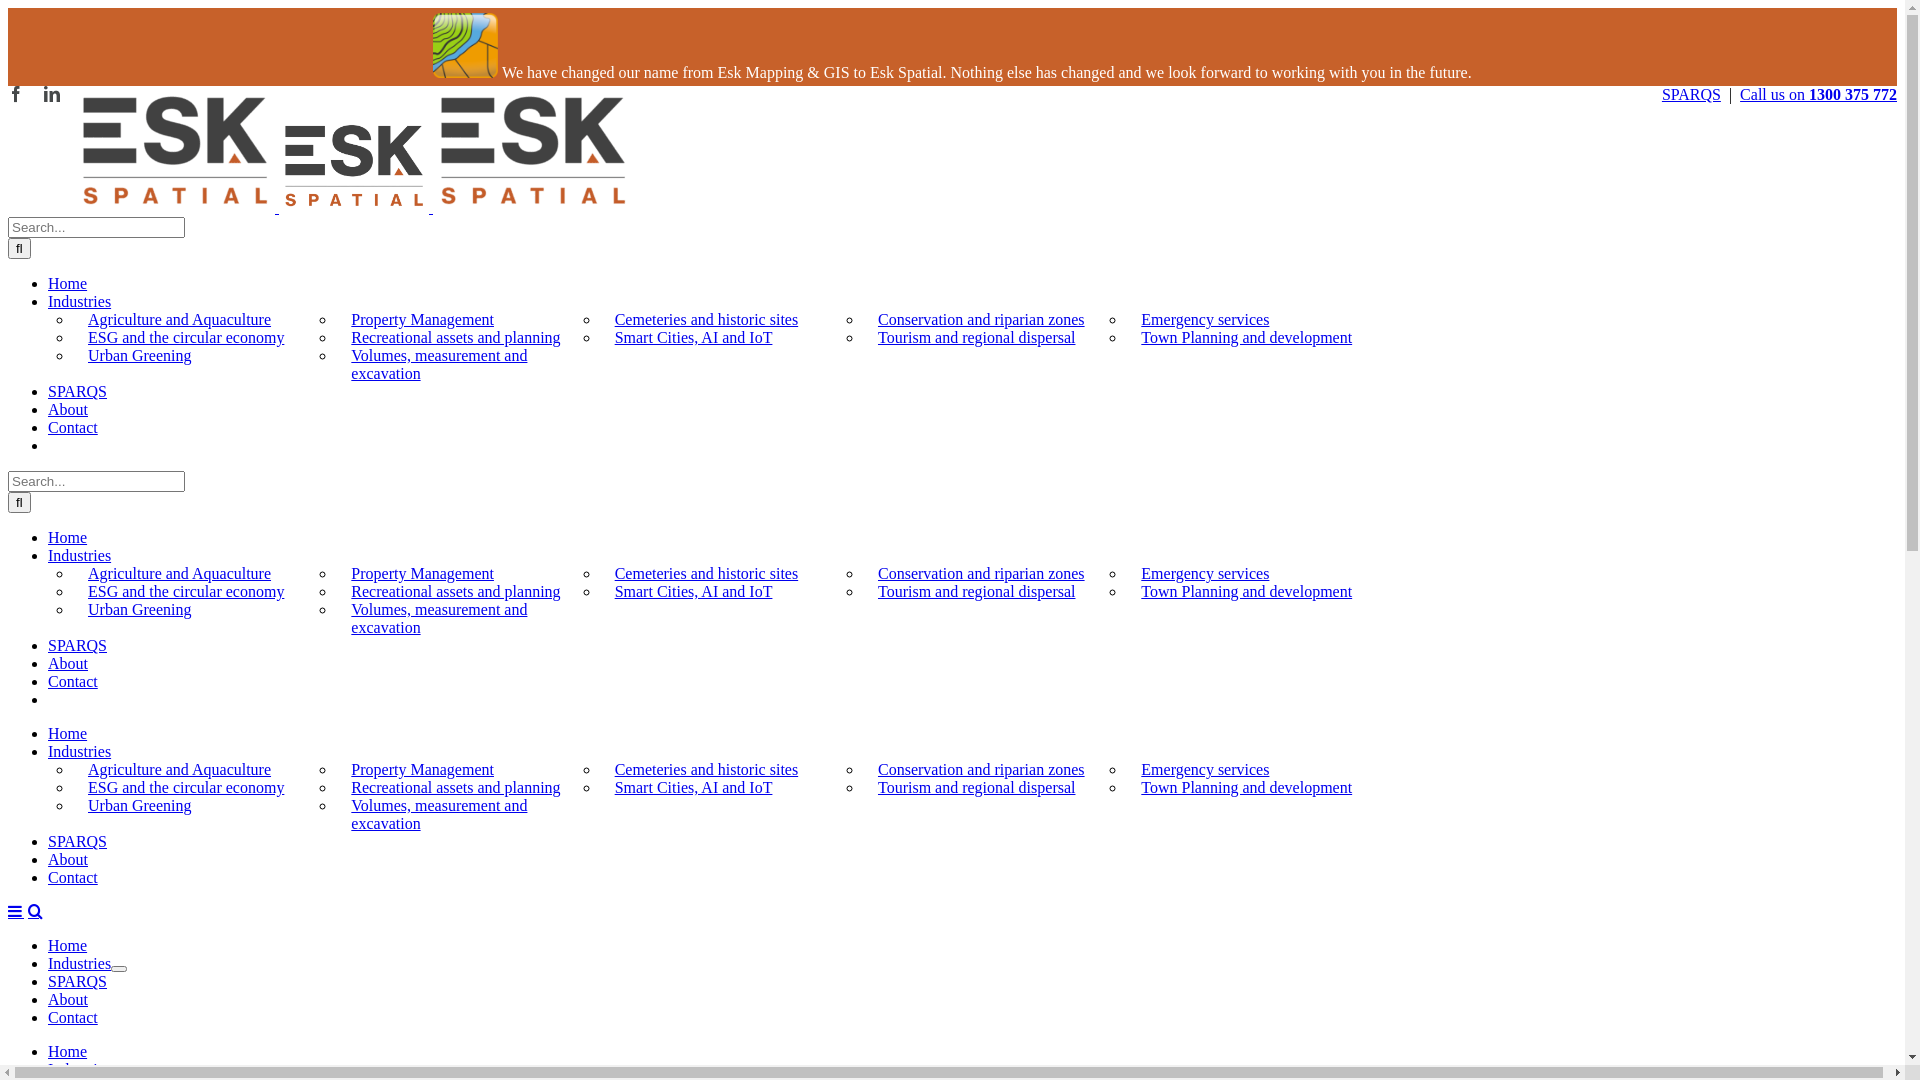 This screenshot has width=1920, height=1080. Describe the element at coordinates (422, 770) in the screenshot. I see `Property Management` at that location.